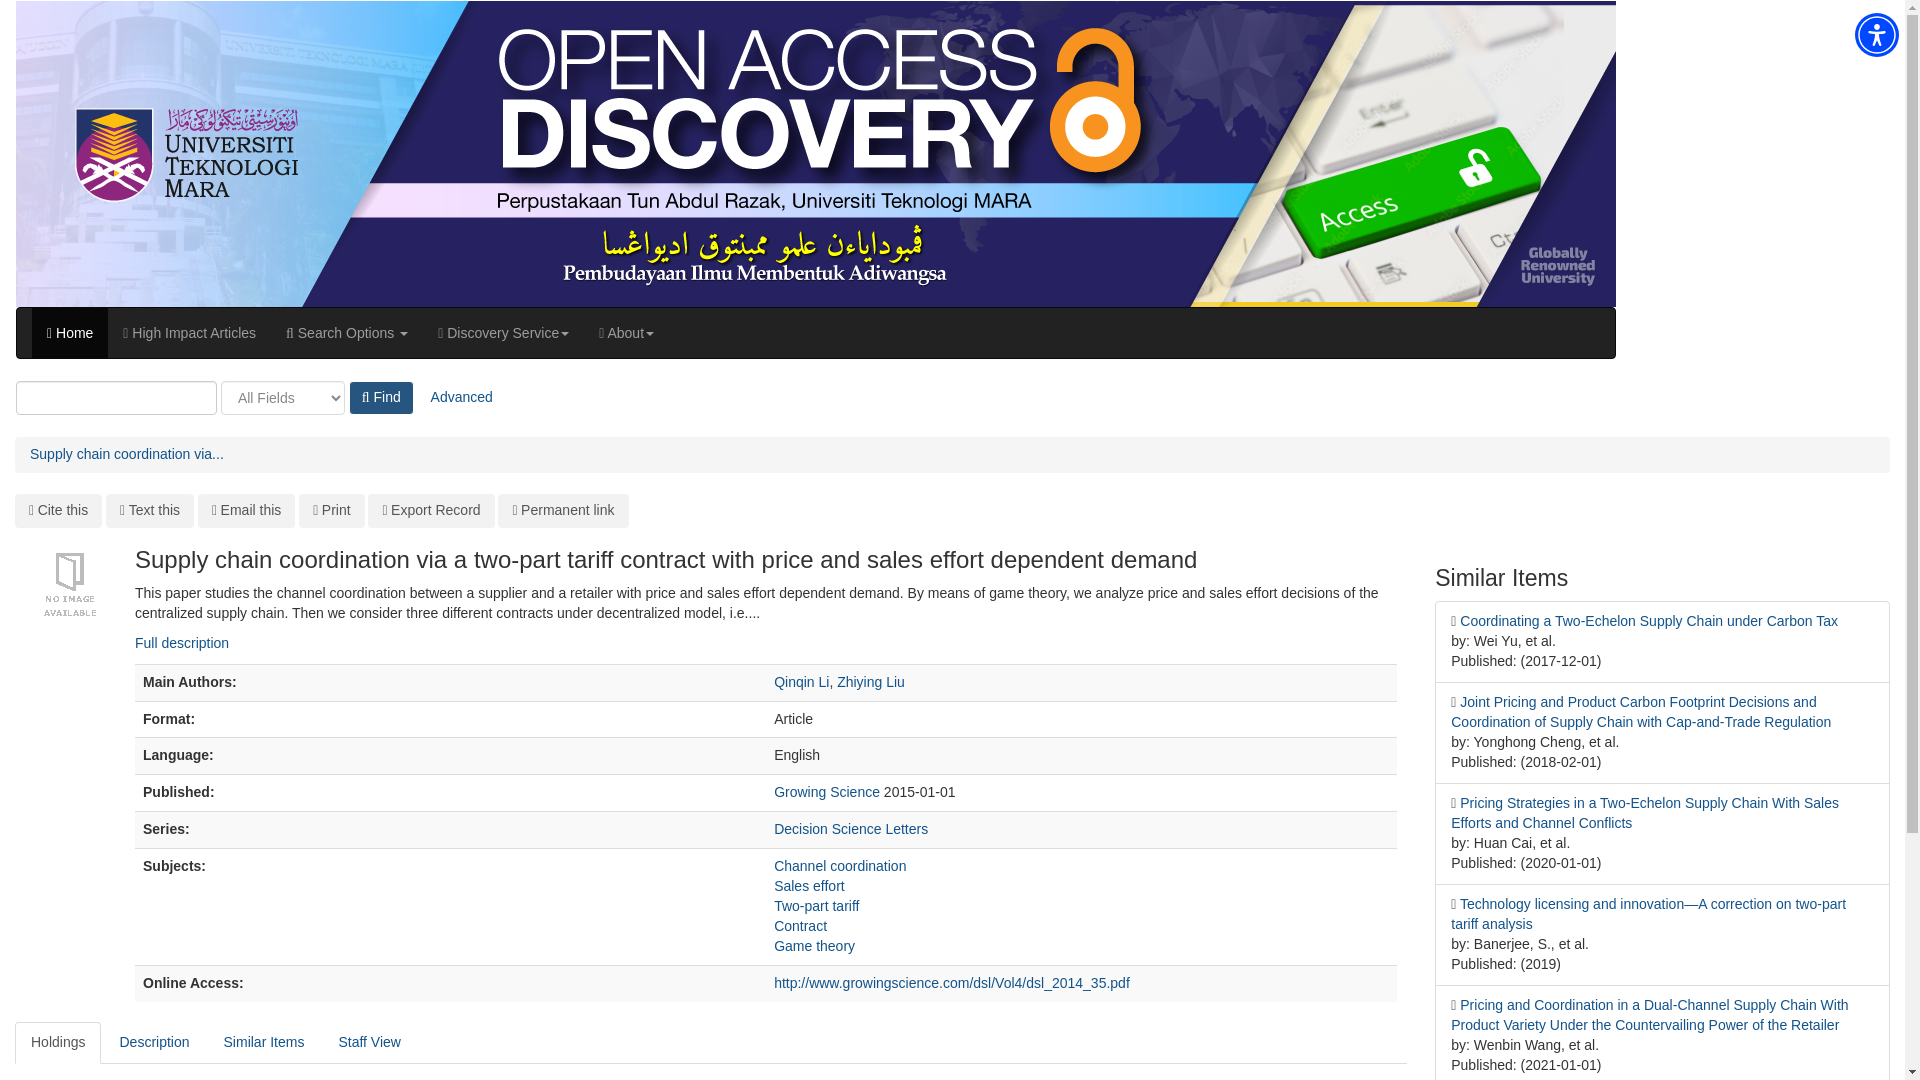 This screenshot has width=1920, height=1080. I want to click on Accessibility Menu, so click(1876, 34).